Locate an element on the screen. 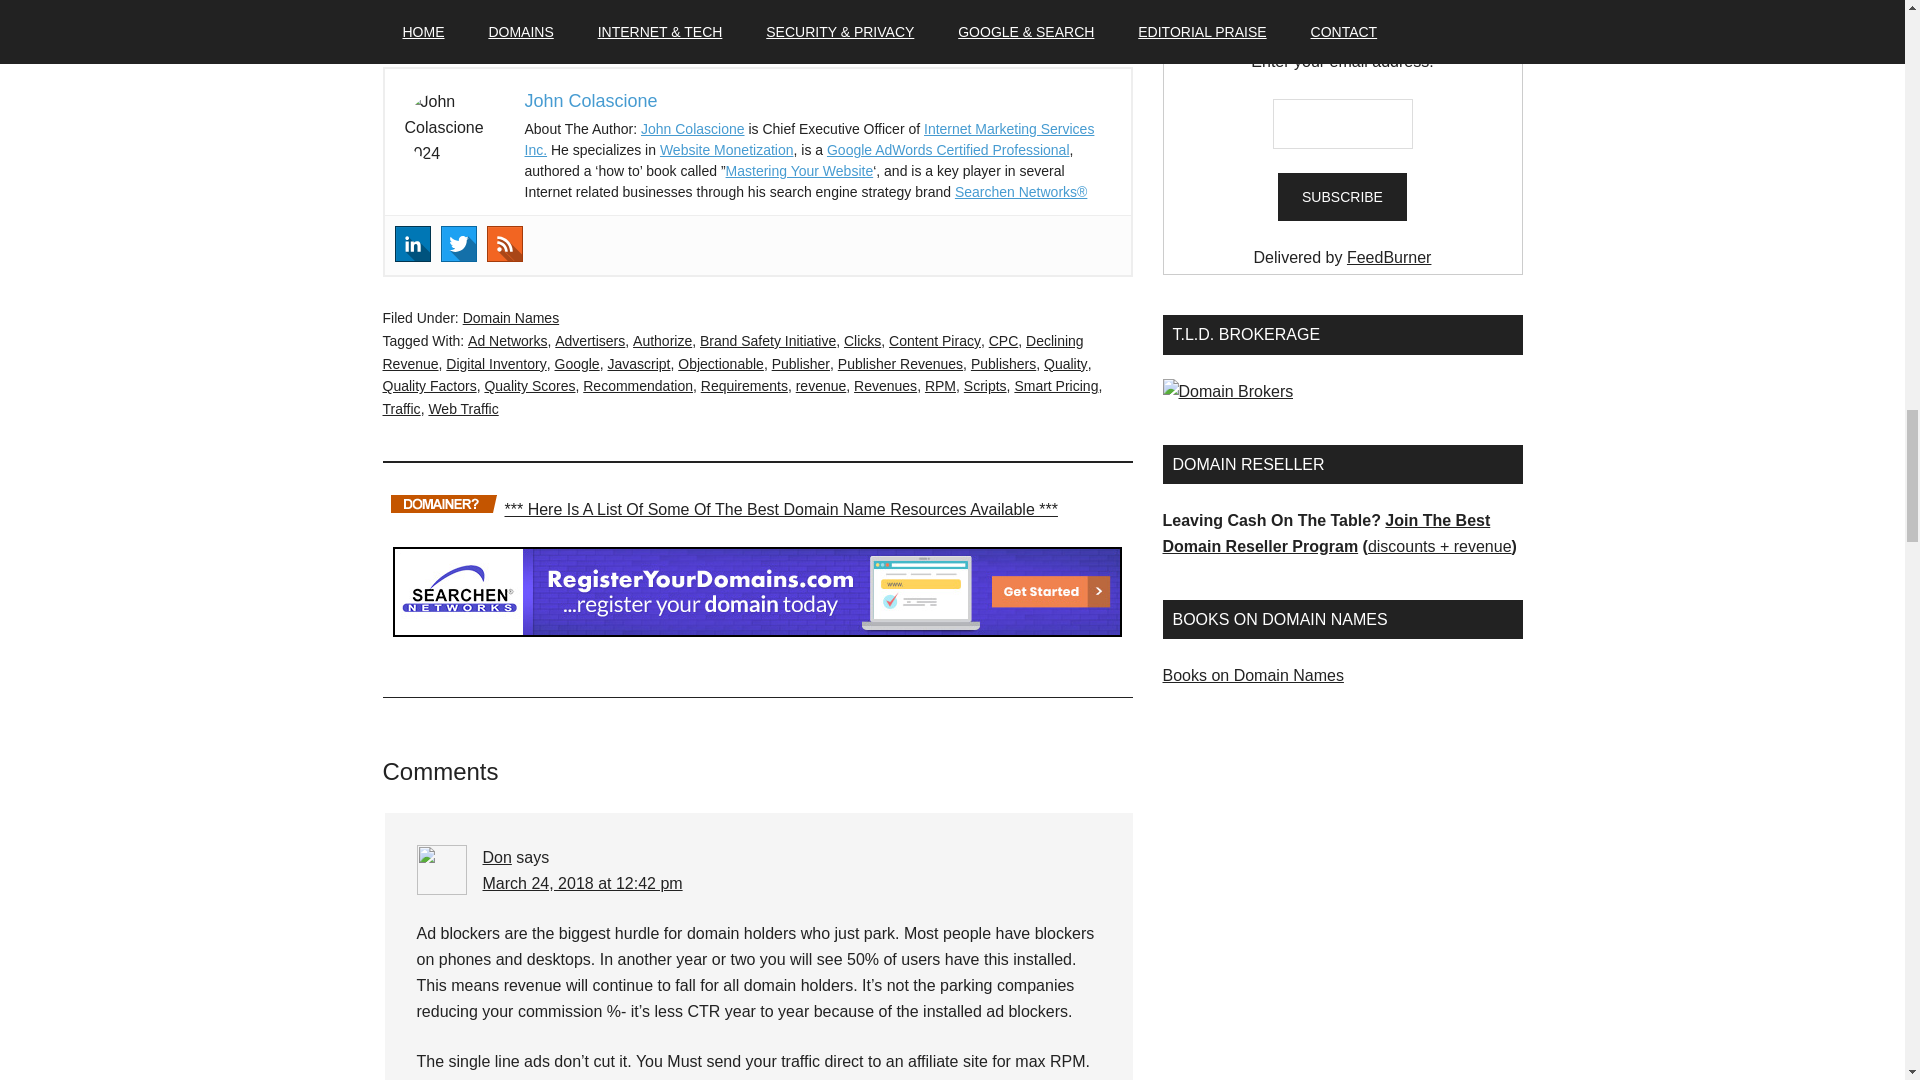  Internet Marketing Services Inc. is located at coordinates (809, 138).